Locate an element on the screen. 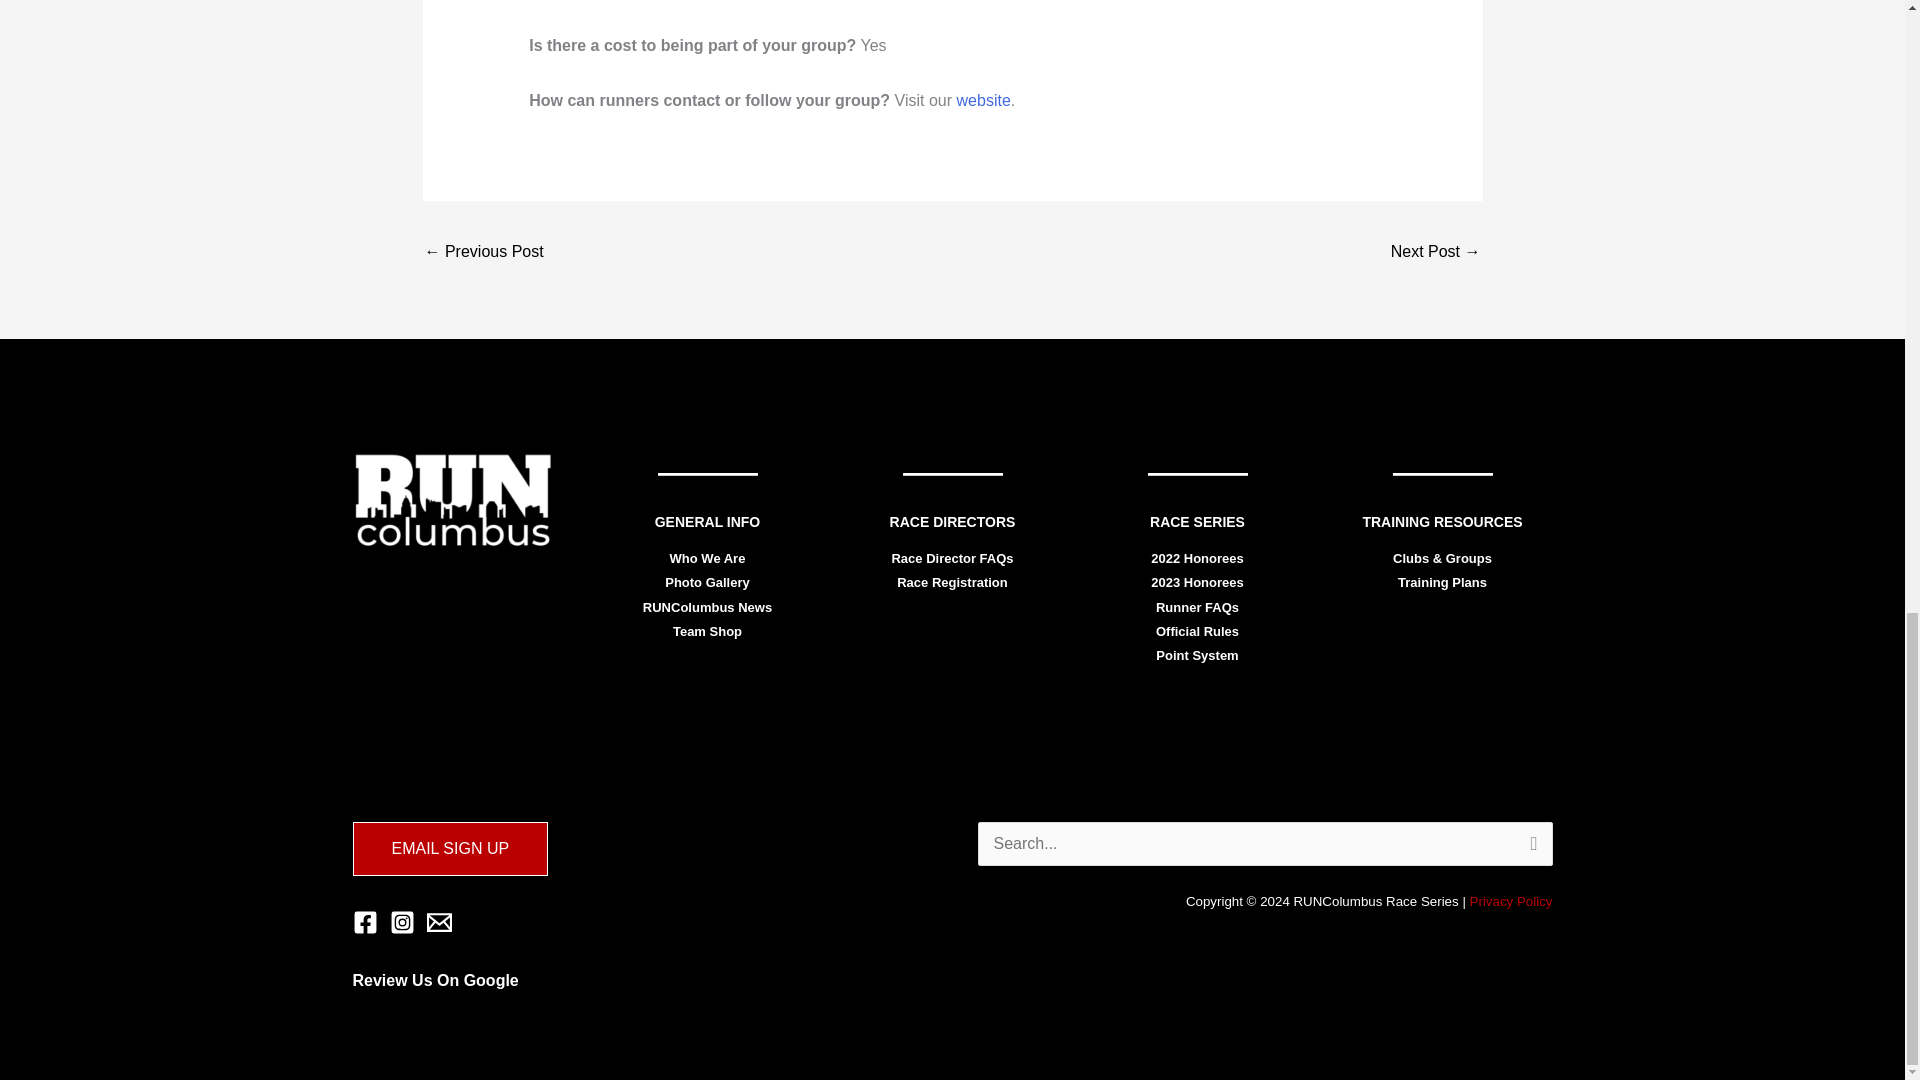  Point System is located at coordinates (1196, 656).